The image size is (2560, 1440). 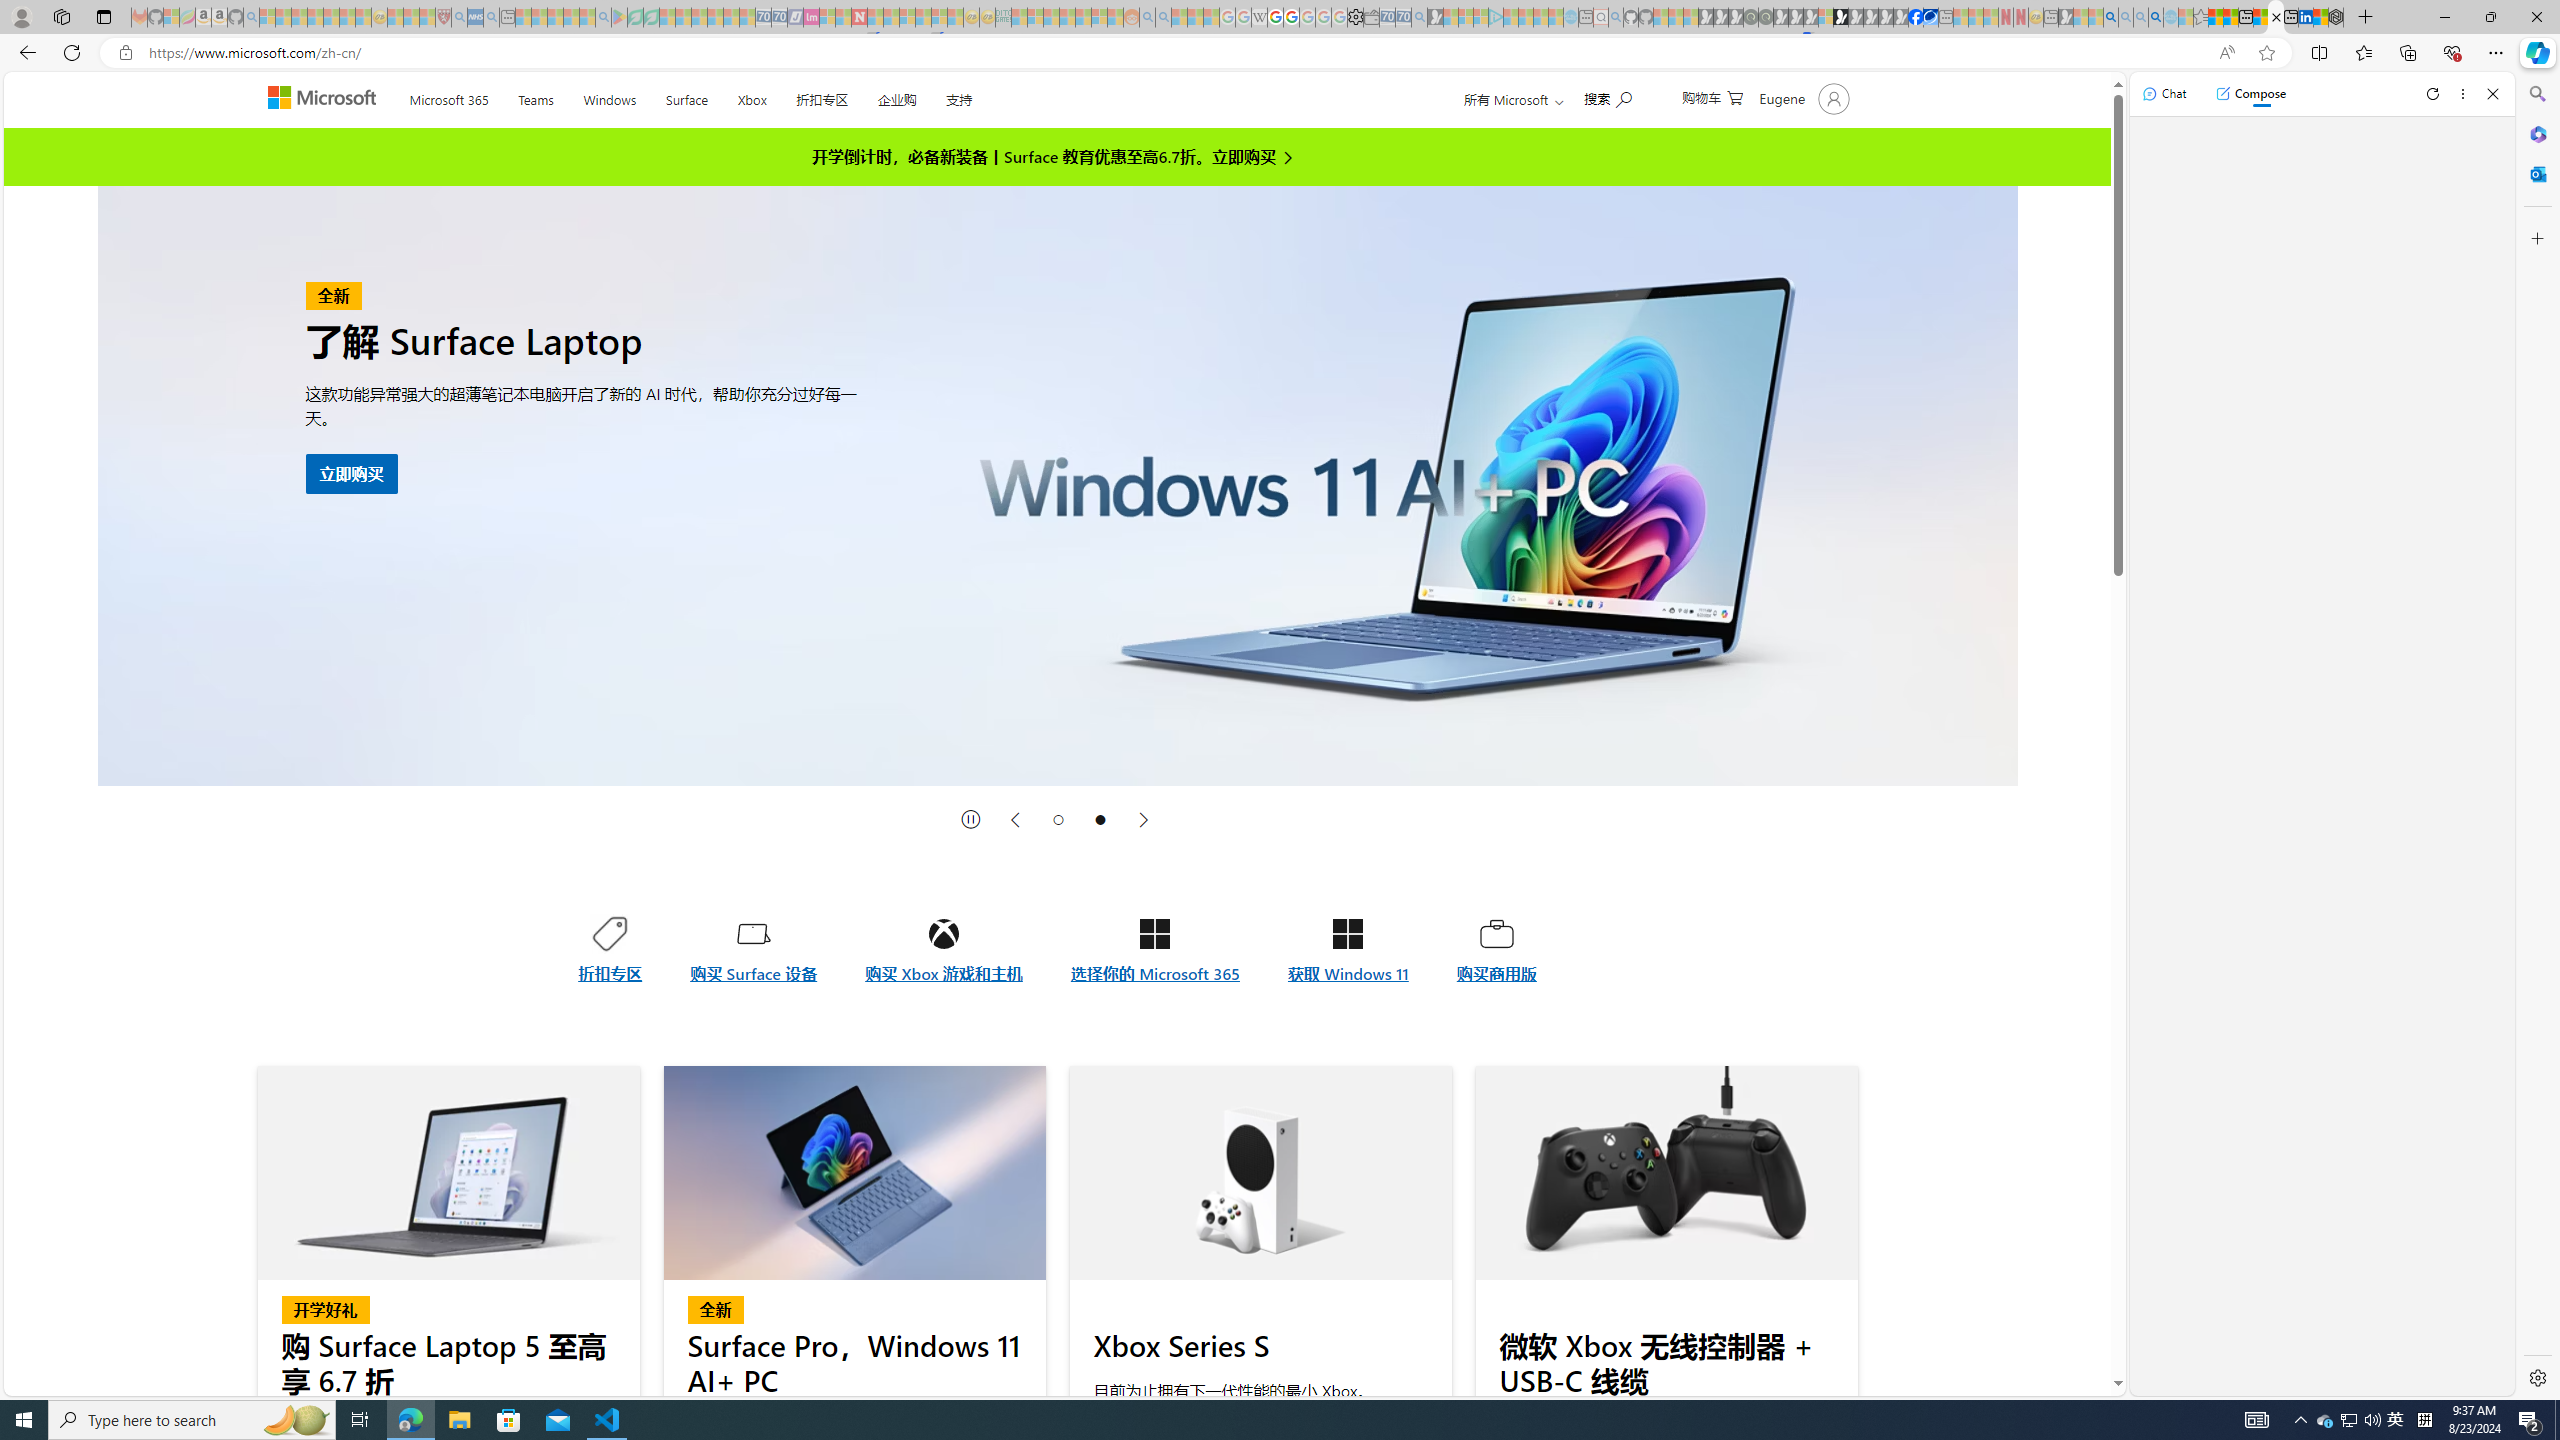 I want to click on Sign in to your account - Sleeping, so click(x=1826, y=17).